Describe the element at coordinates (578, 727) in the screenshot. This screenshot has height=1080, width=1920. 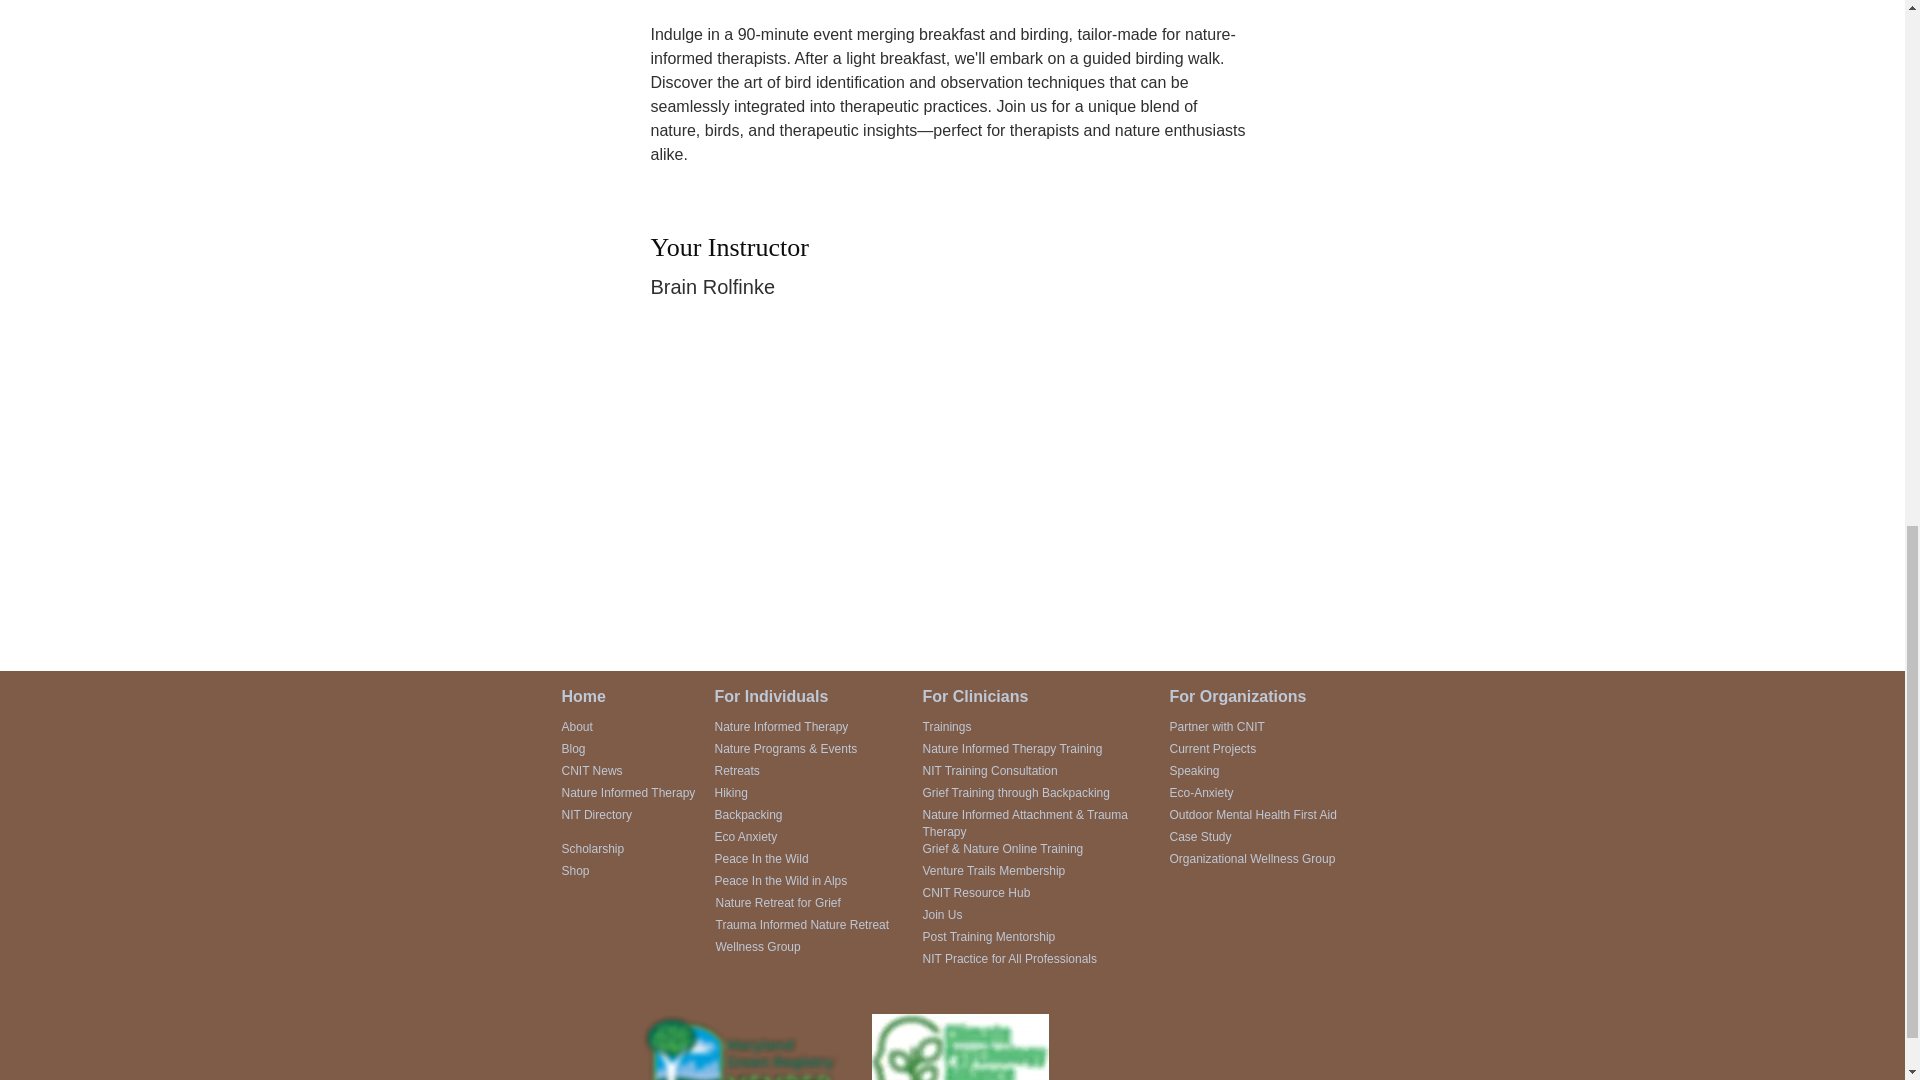
I see `About` at that location.